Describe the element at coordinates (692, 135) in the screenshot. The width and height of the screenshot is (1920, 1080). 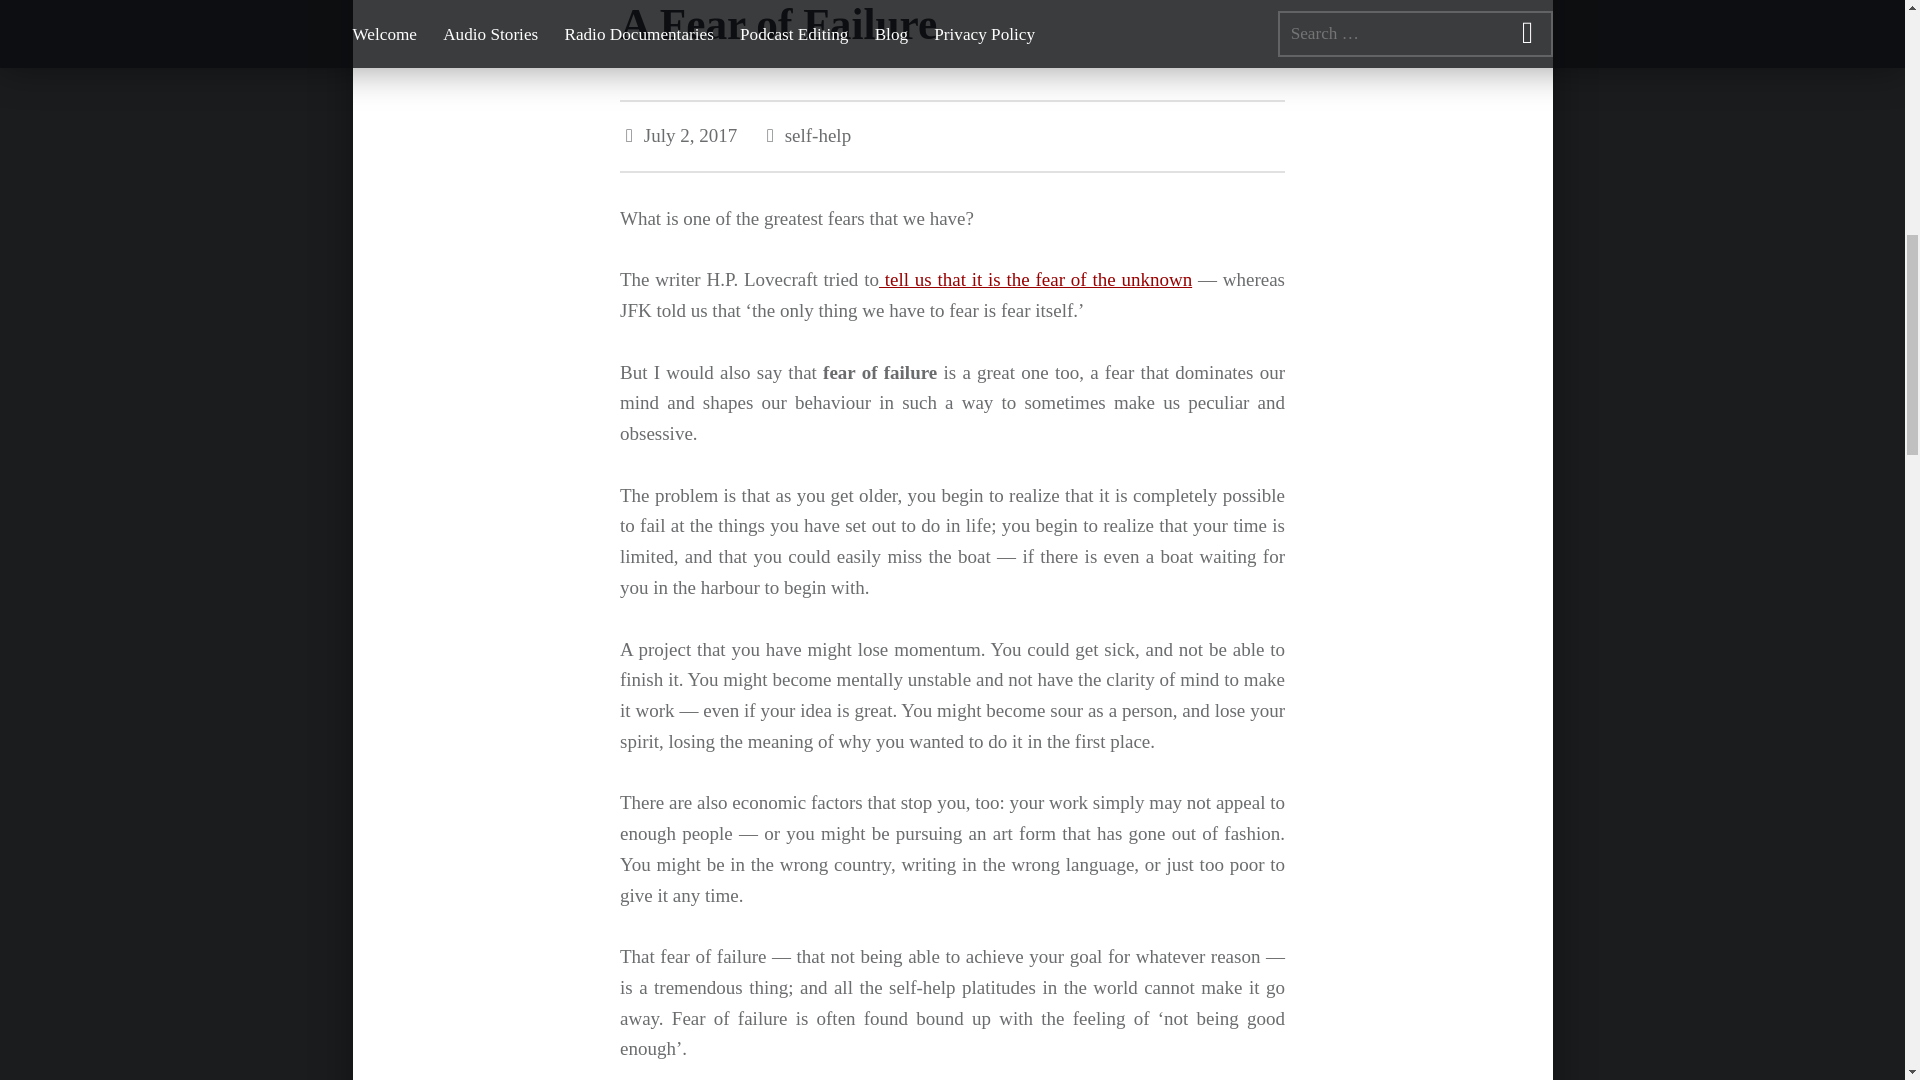
I see `July 2, 2017` at that location.